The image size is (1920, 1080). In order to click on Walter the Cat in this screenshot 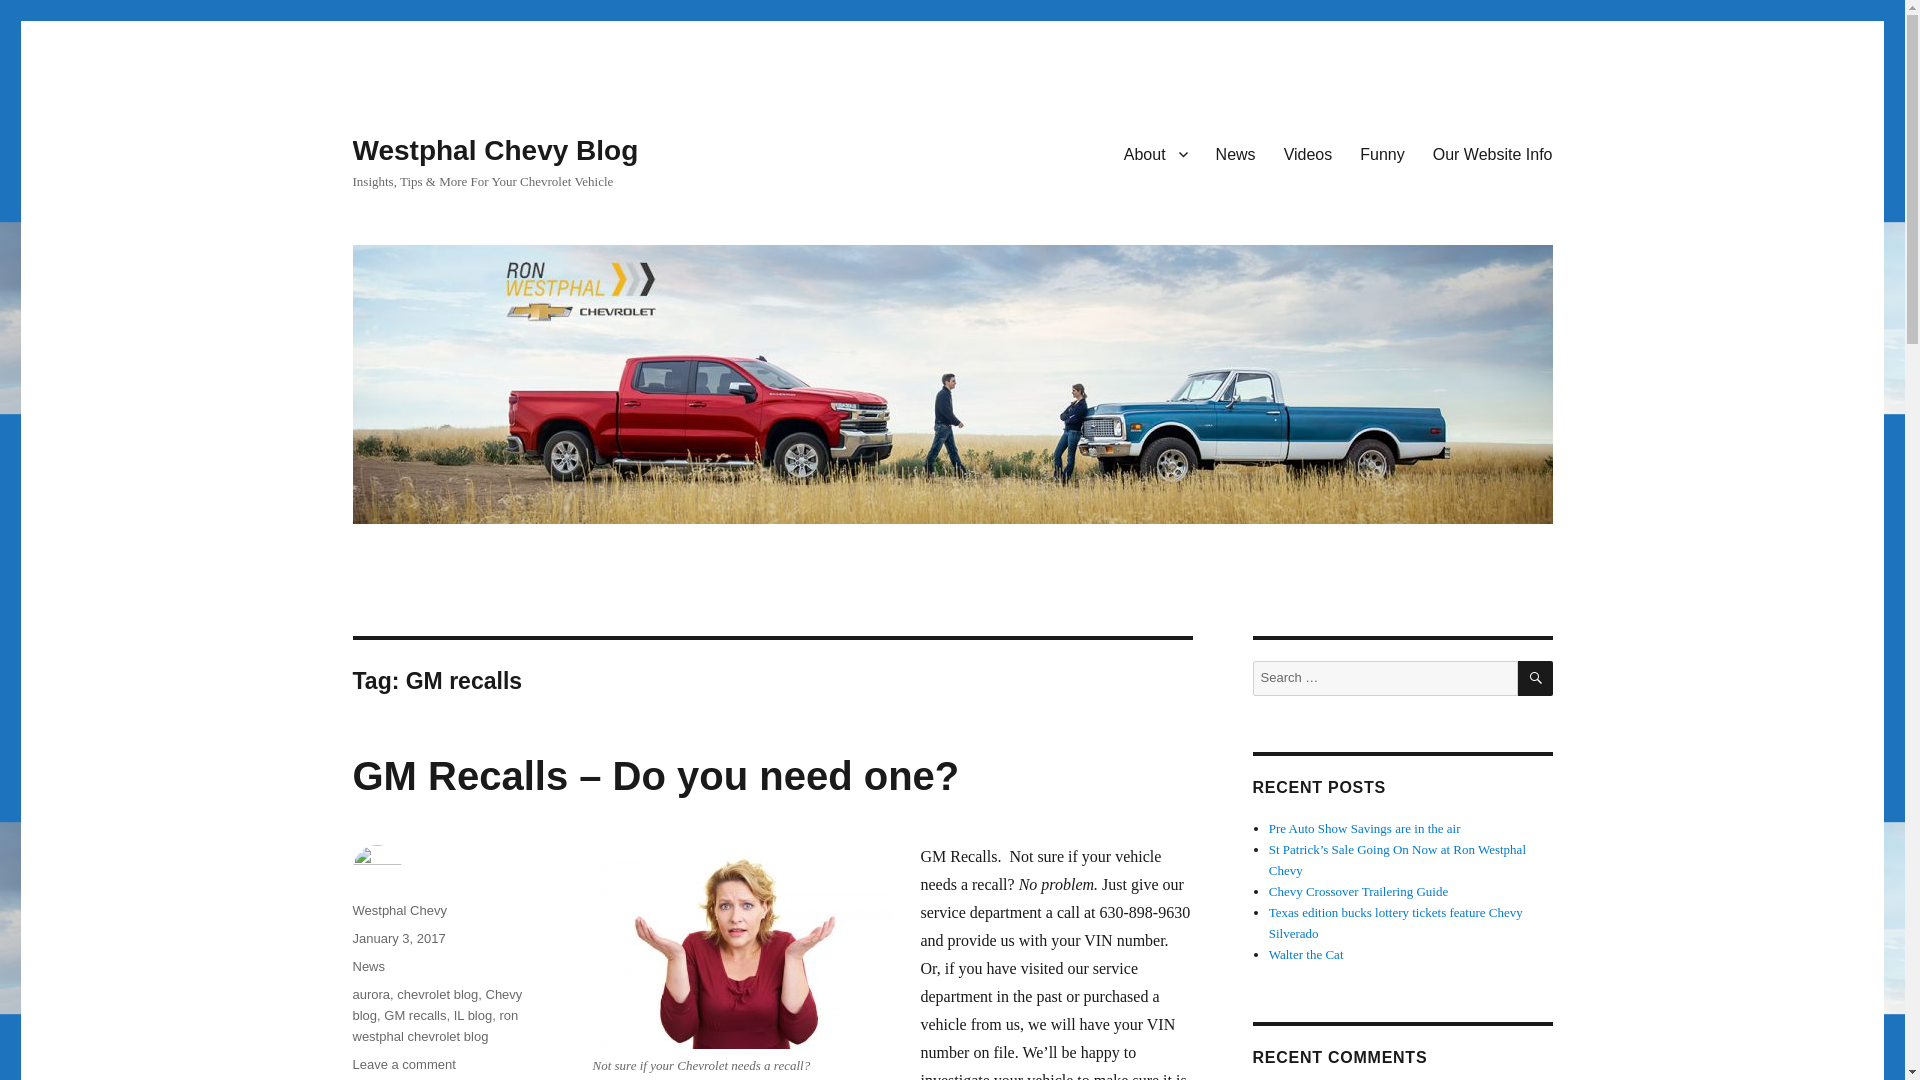, I will do `click(1306, 954)`.